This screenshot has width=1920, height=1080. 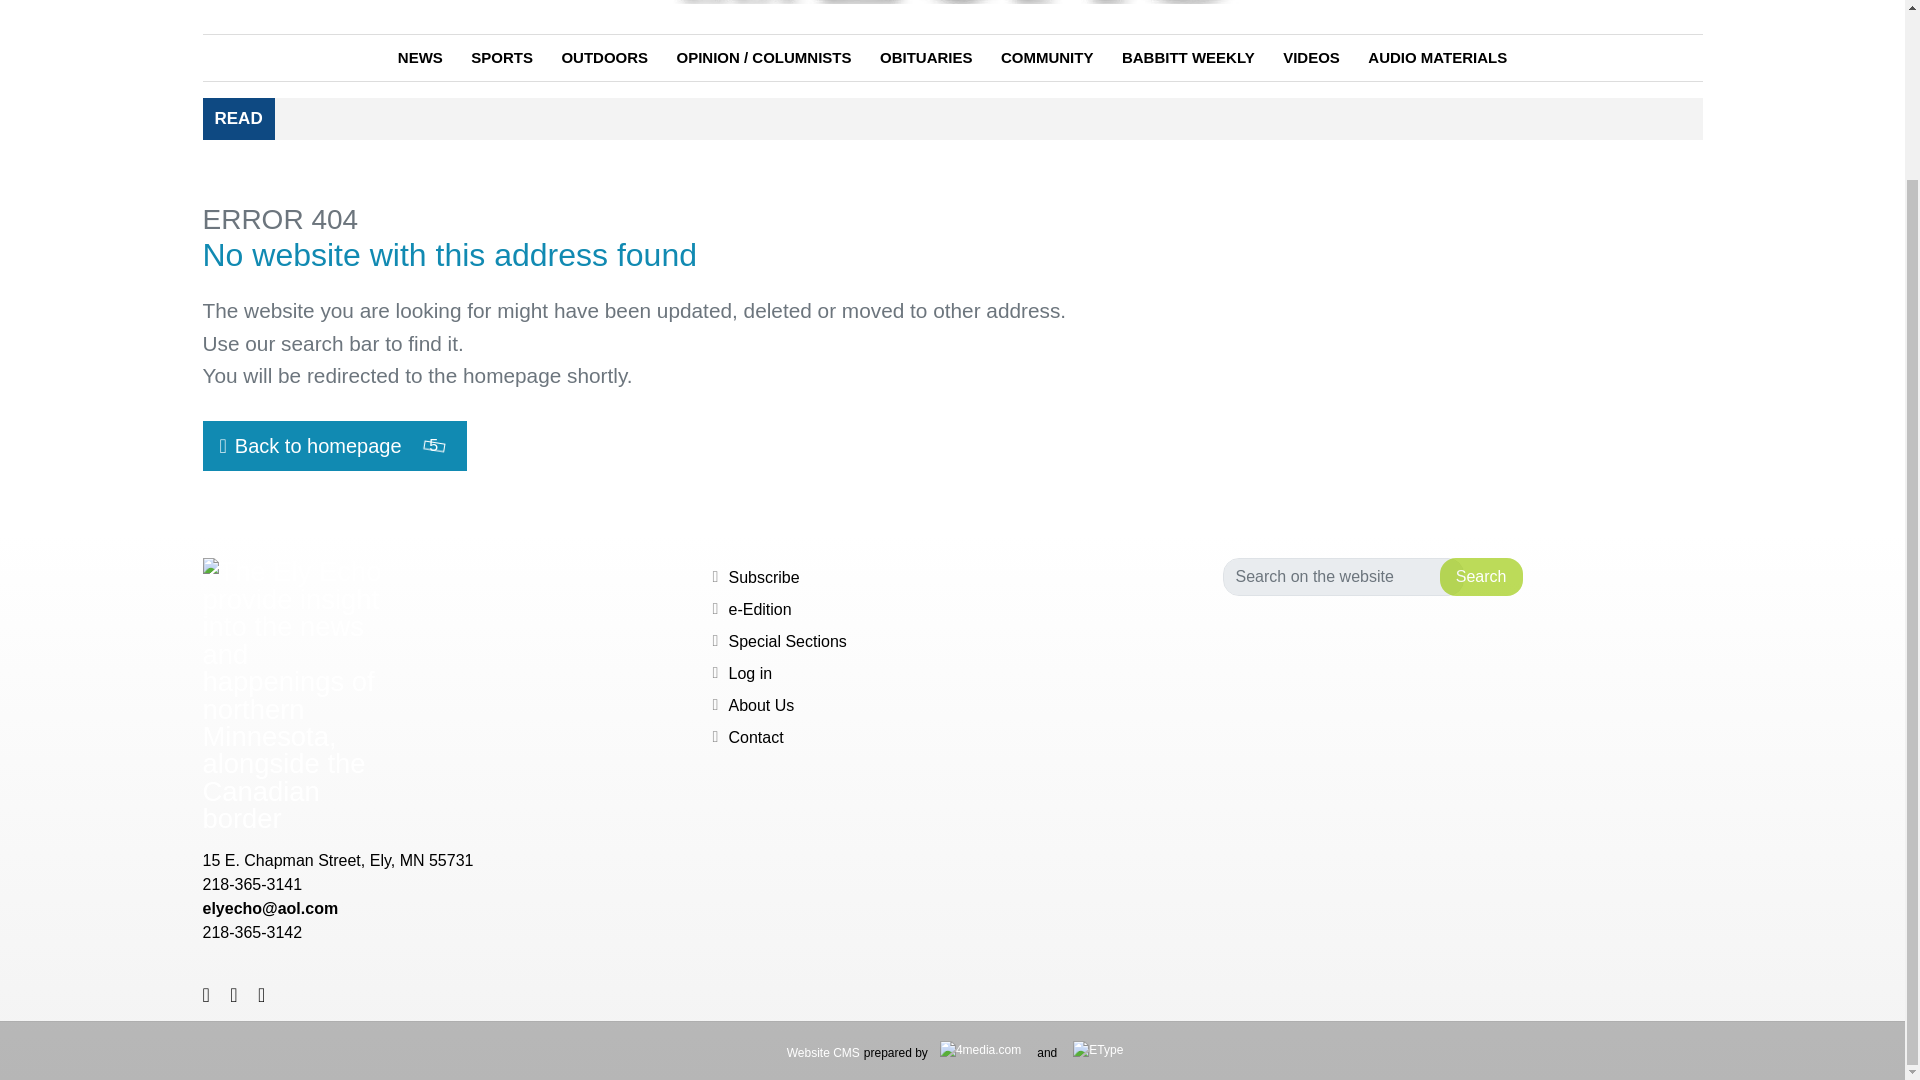 What do you see at coordinates (604, 58) in the screenshot?
I see `OUTDOORS` at bounding box center [604, 58].